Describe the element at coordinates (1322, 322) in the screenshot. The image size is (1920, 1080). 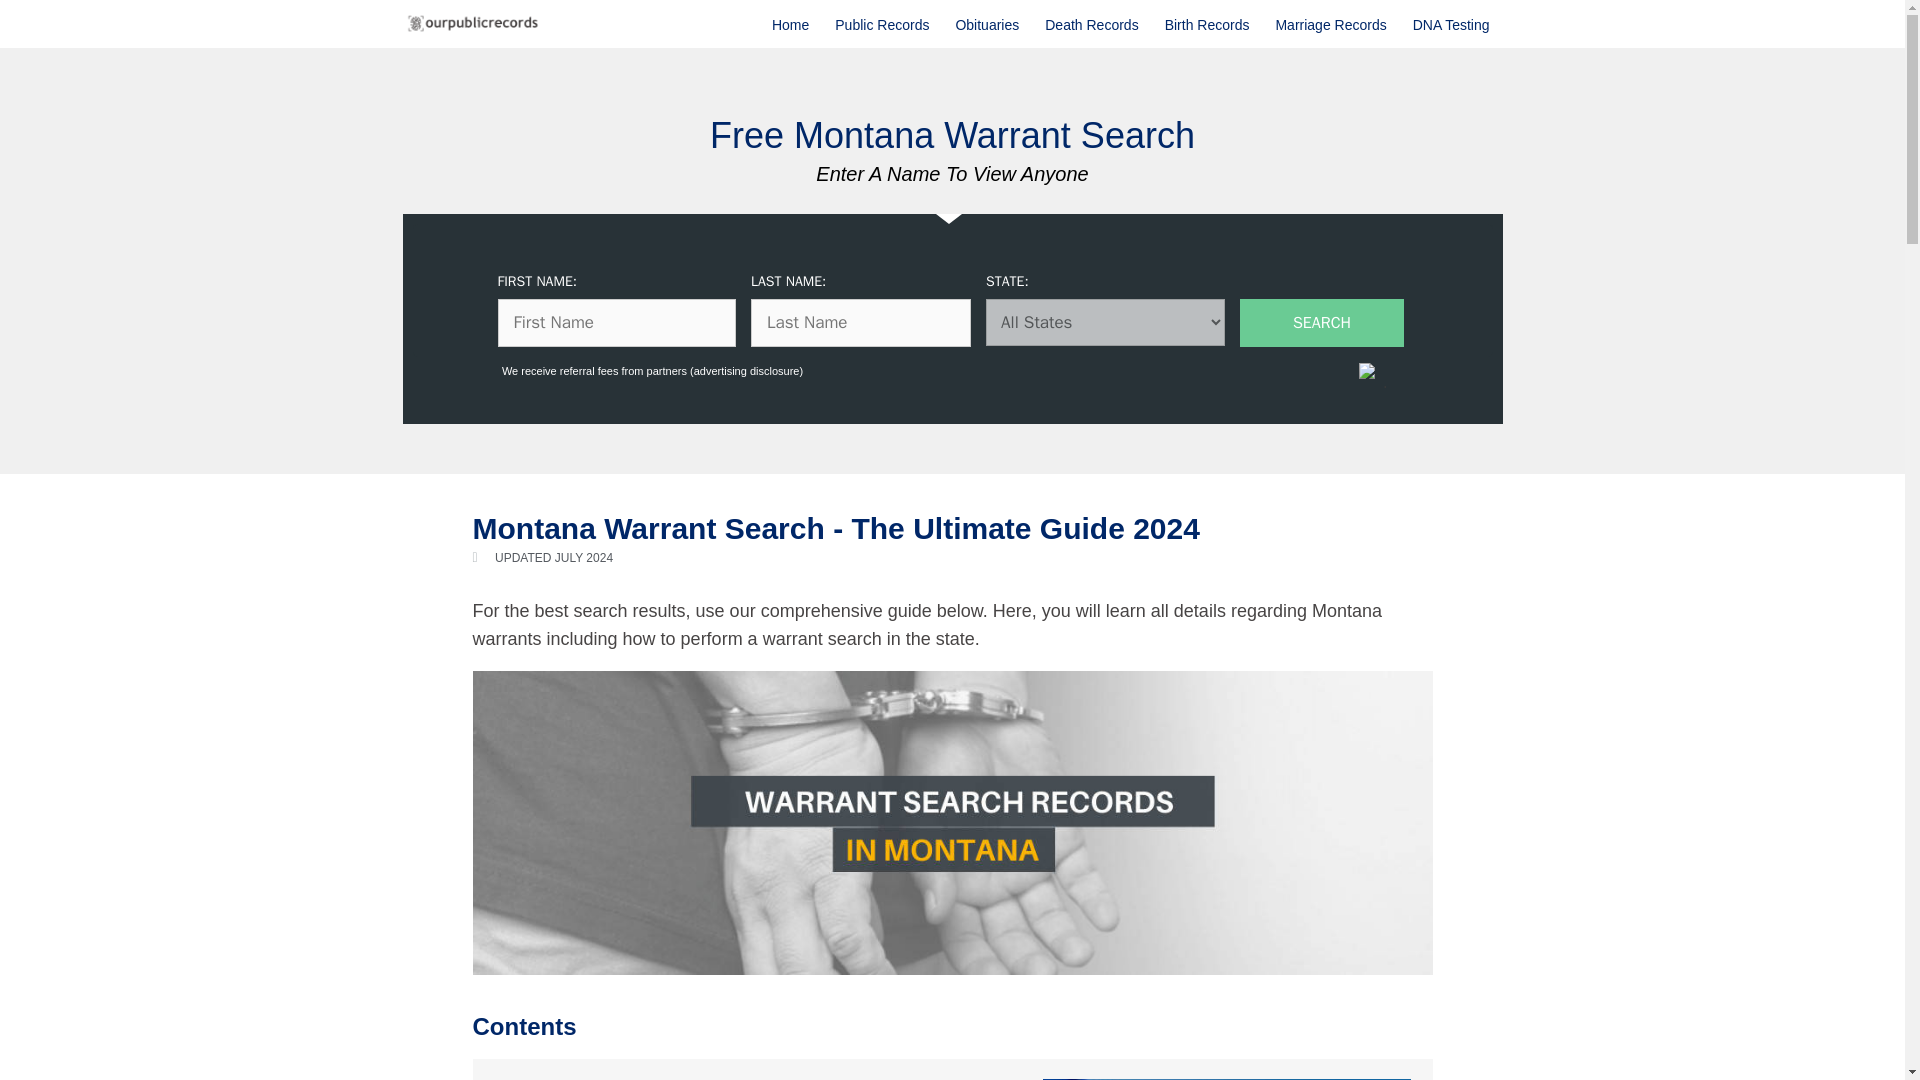
I see `SEARCH` at that location.